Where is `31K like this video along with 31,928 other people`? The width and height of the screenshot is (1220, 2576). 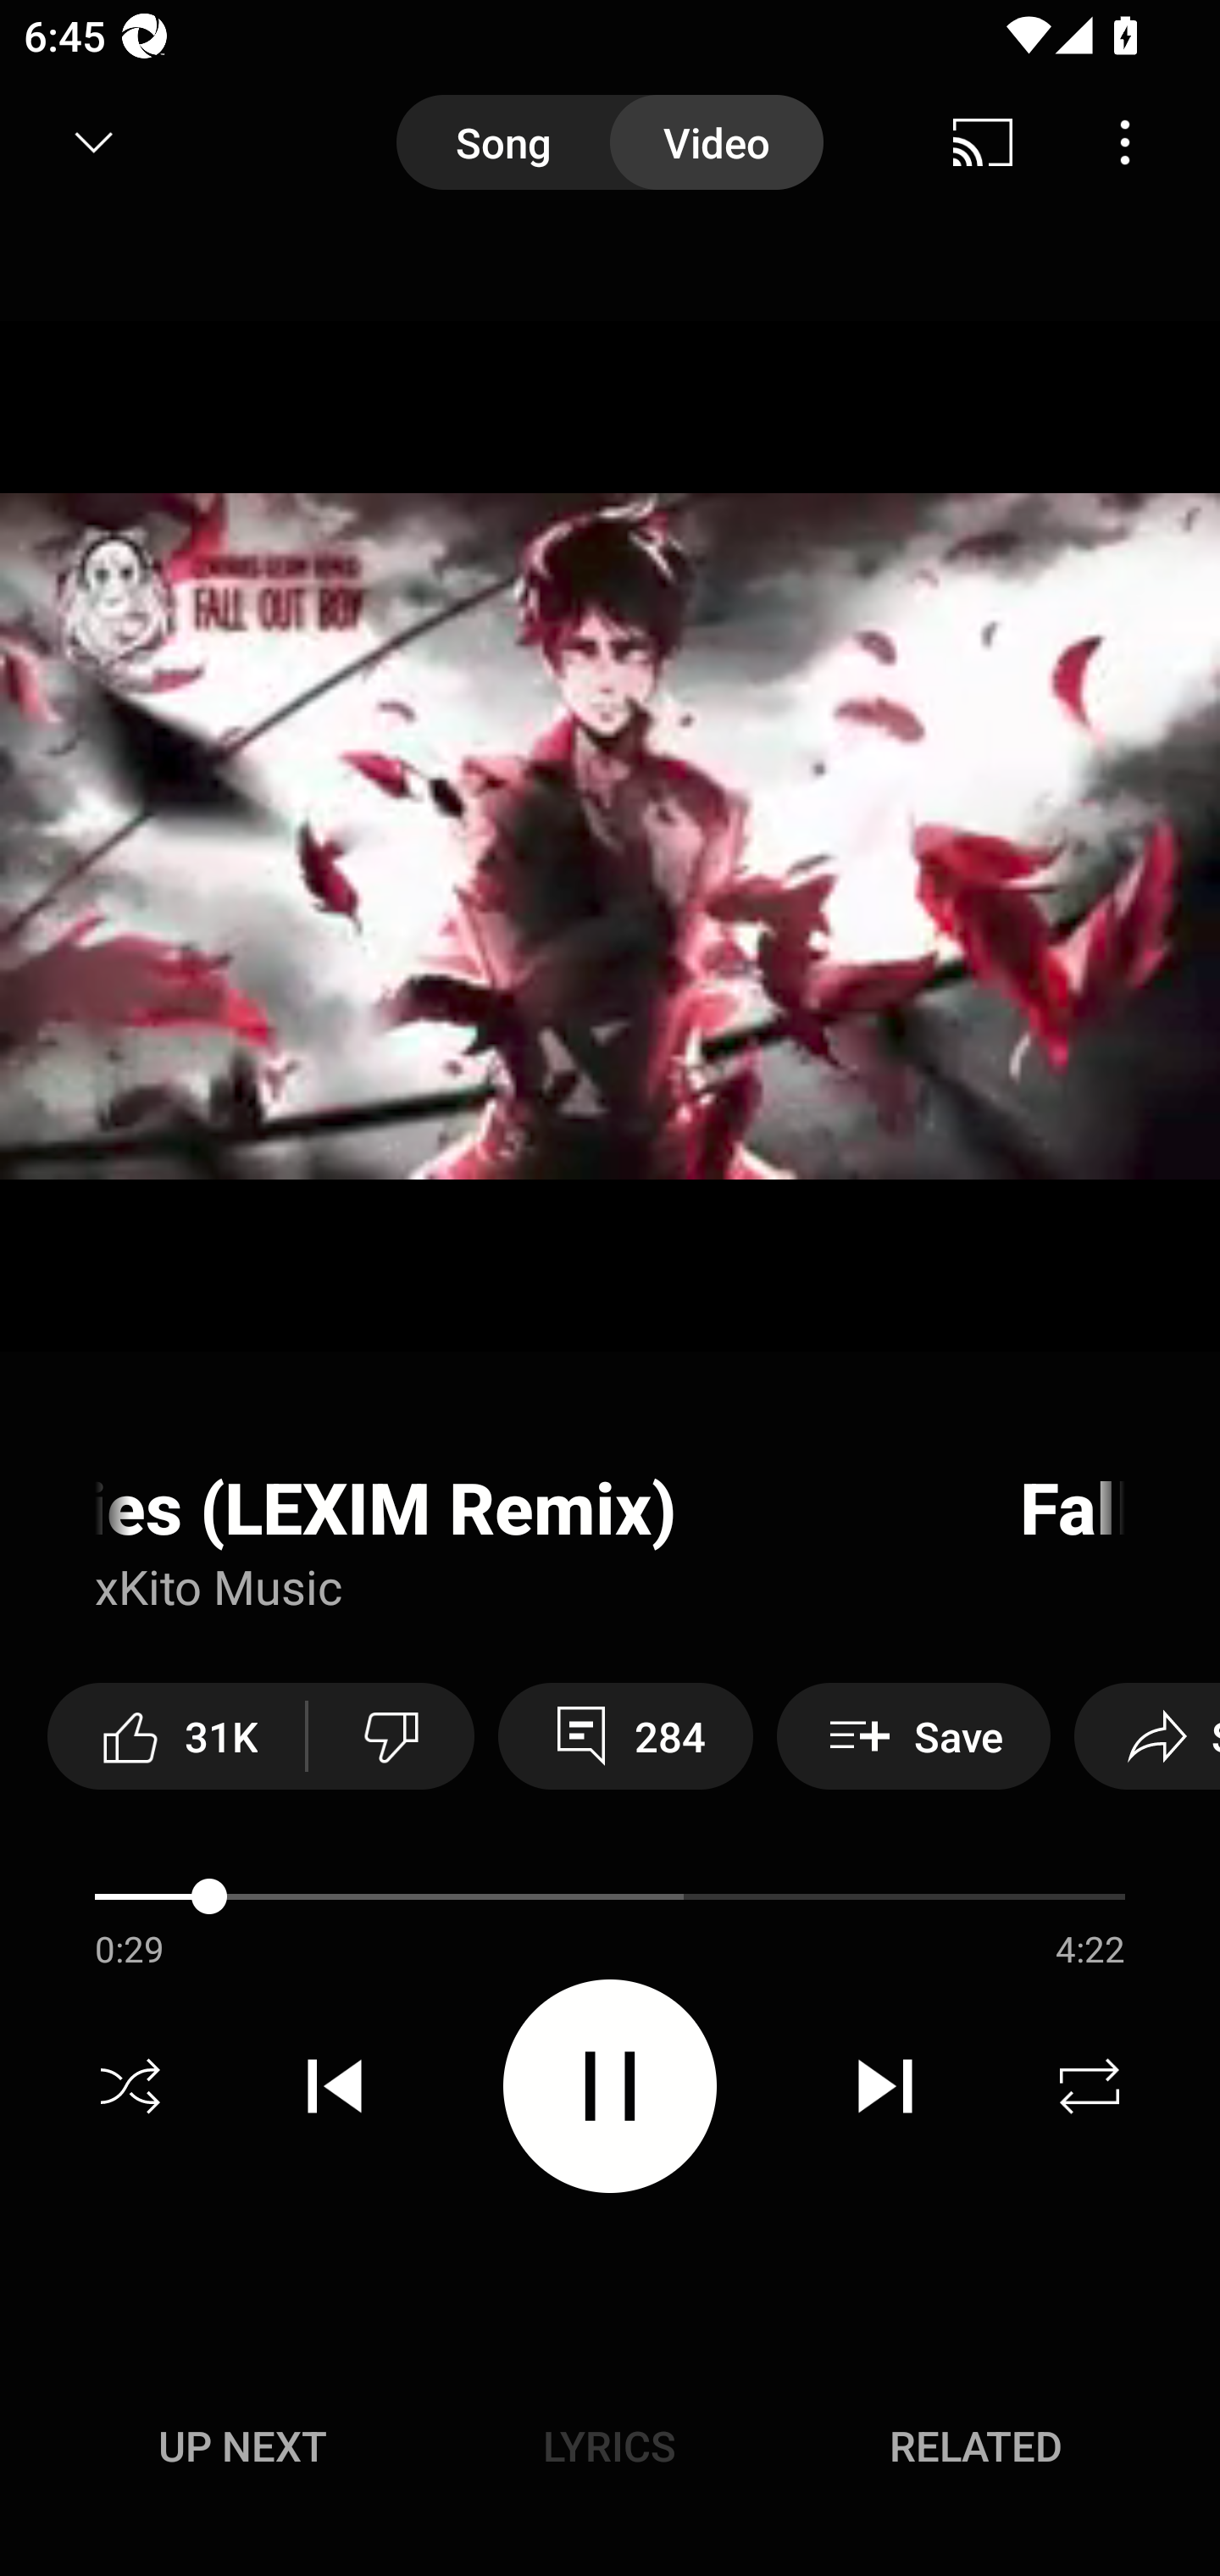
31K like this video along with 31,928 other people is located at coordinates (176, 1735).